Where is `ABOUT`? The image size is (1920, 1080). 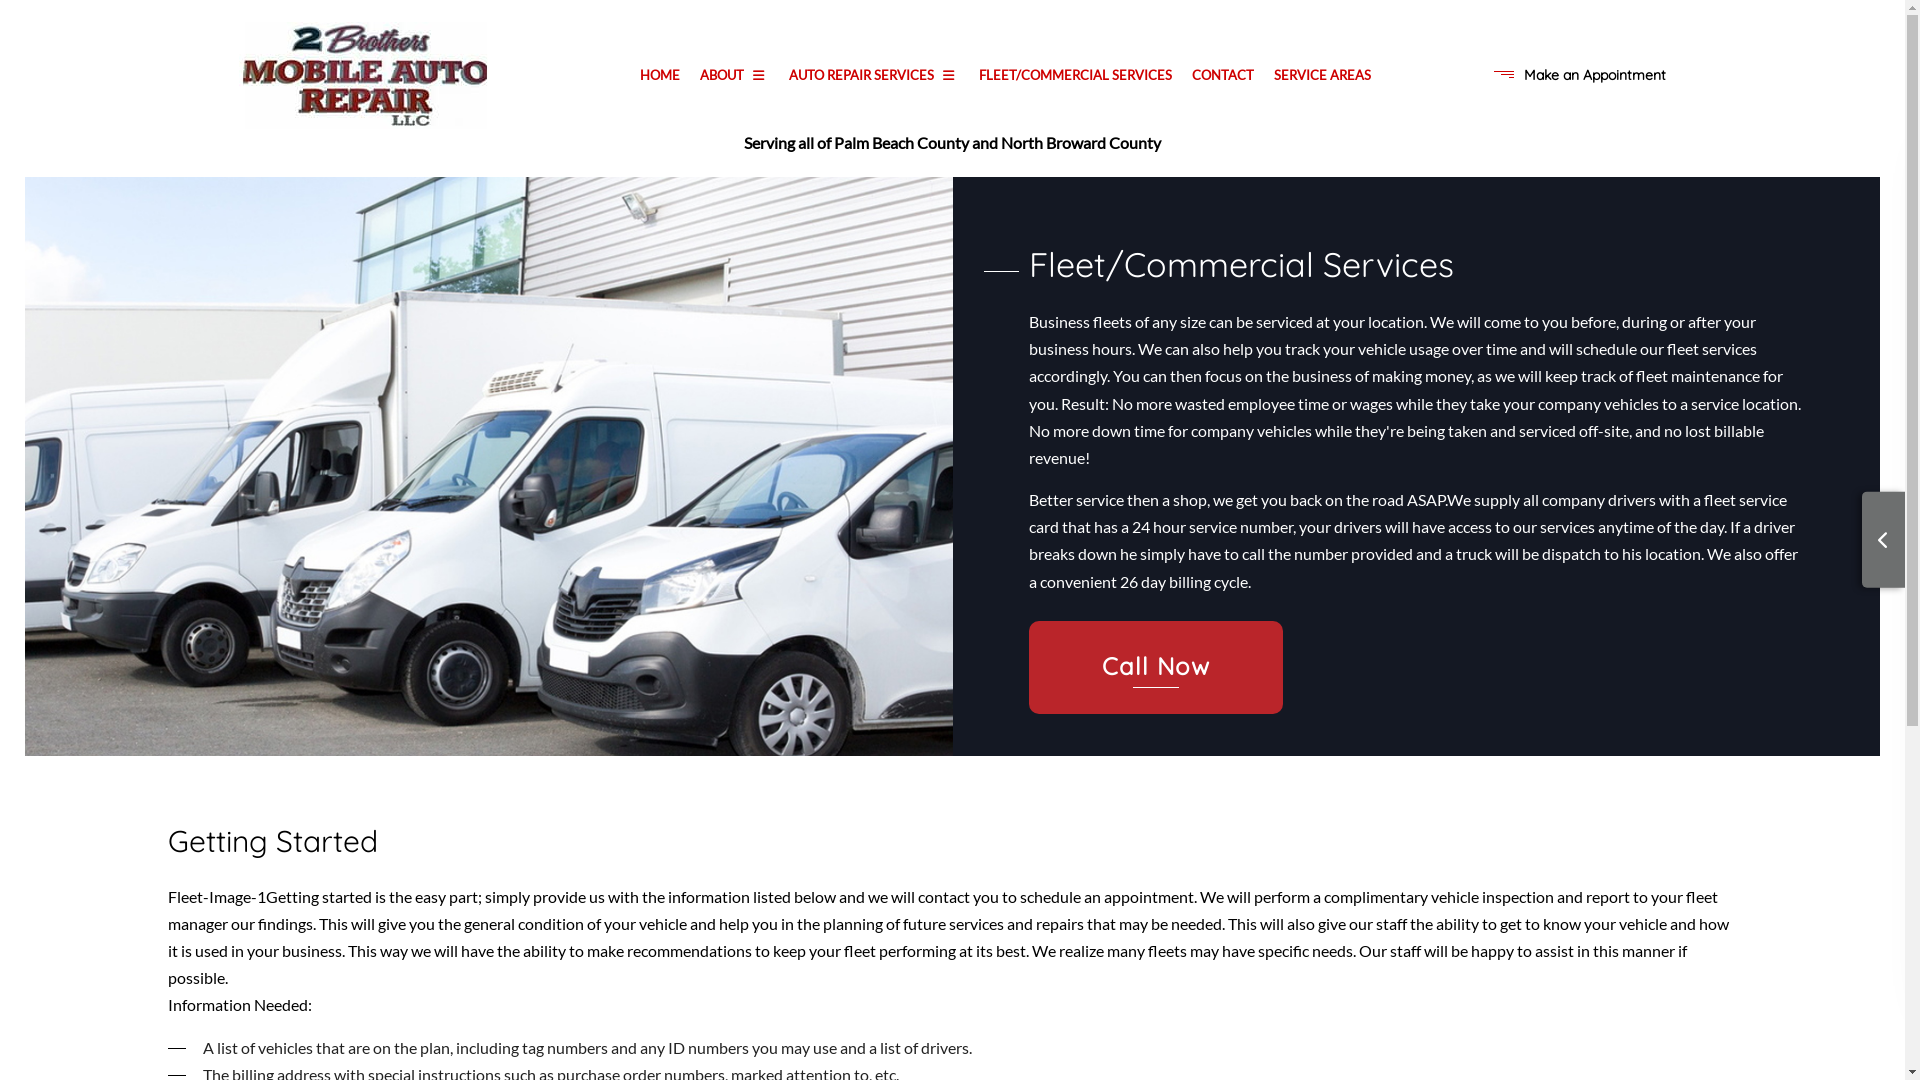
ABOUT is located at coordinates (734, 76).